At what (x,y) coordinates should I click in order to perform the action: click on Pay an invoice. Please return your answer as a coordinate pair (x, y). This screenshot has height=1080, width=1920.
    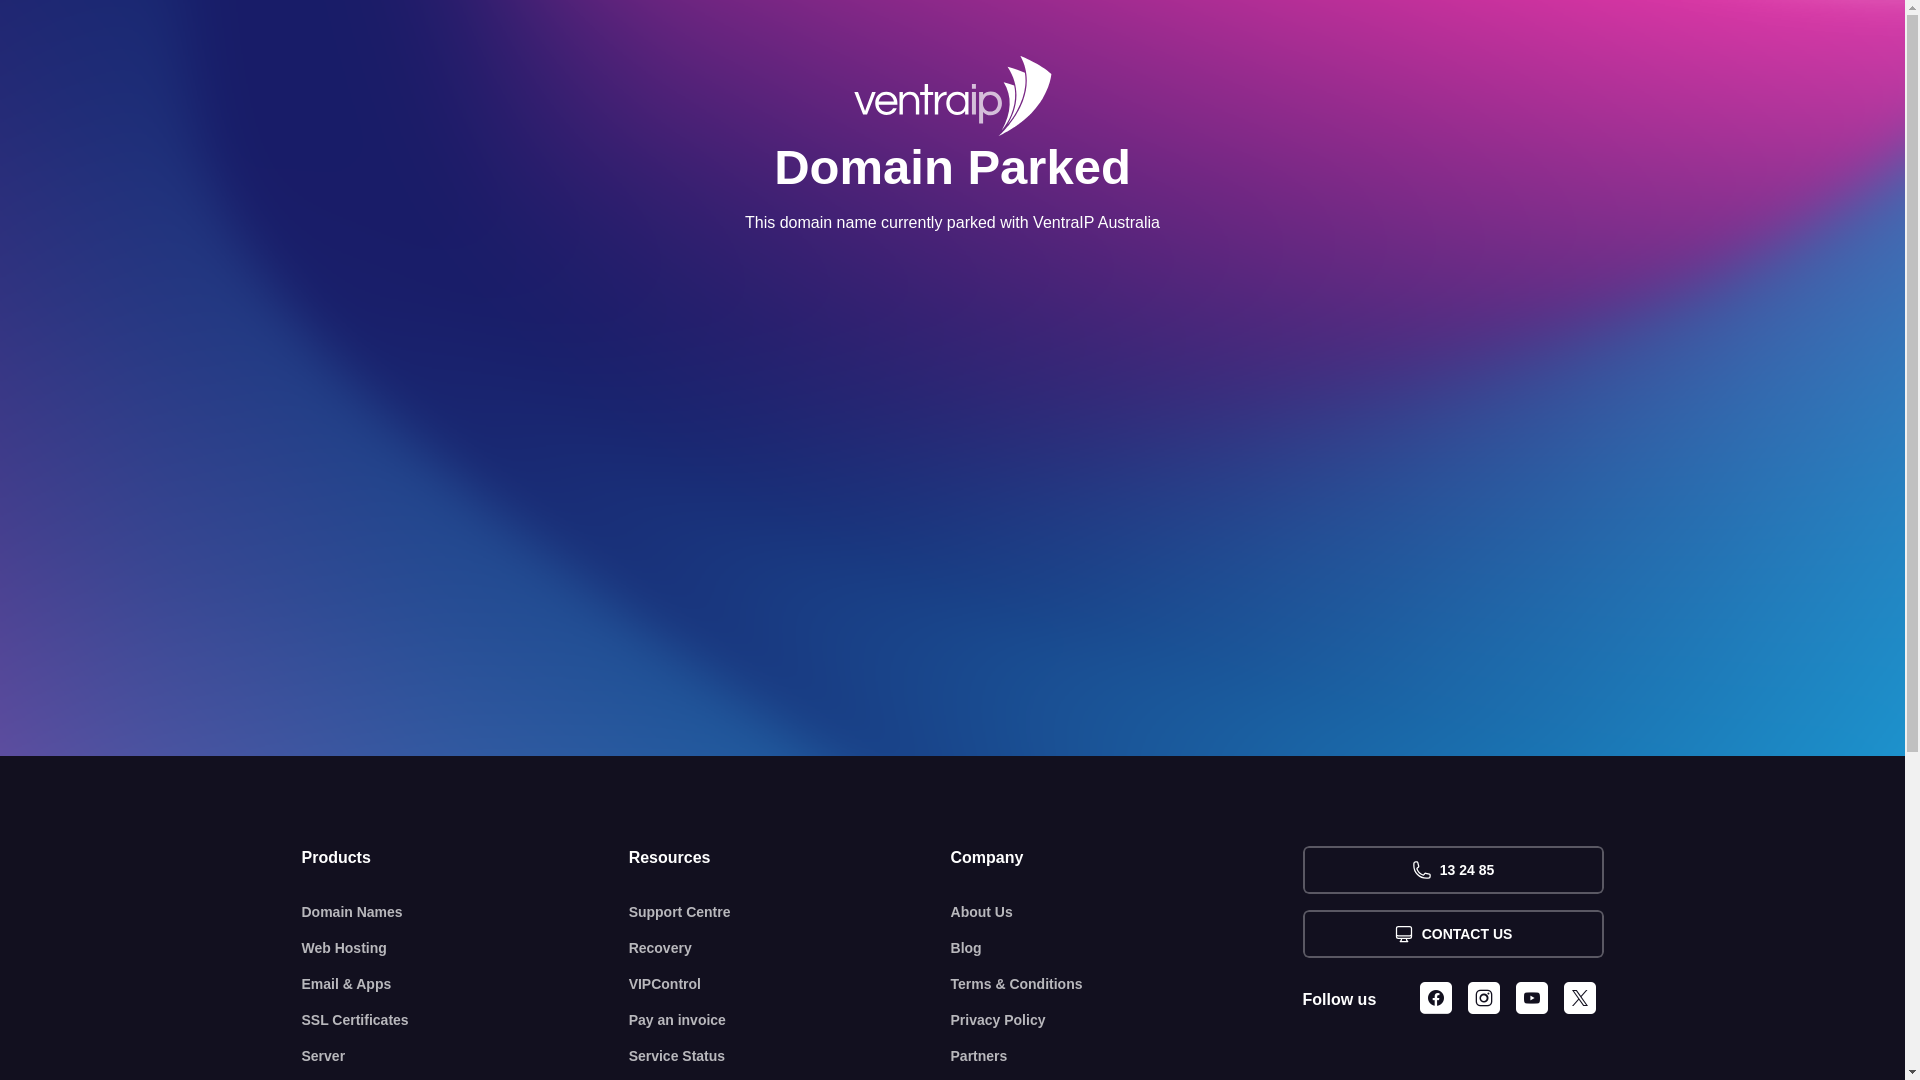
    Looking at the image, I should click on (790, 1020).